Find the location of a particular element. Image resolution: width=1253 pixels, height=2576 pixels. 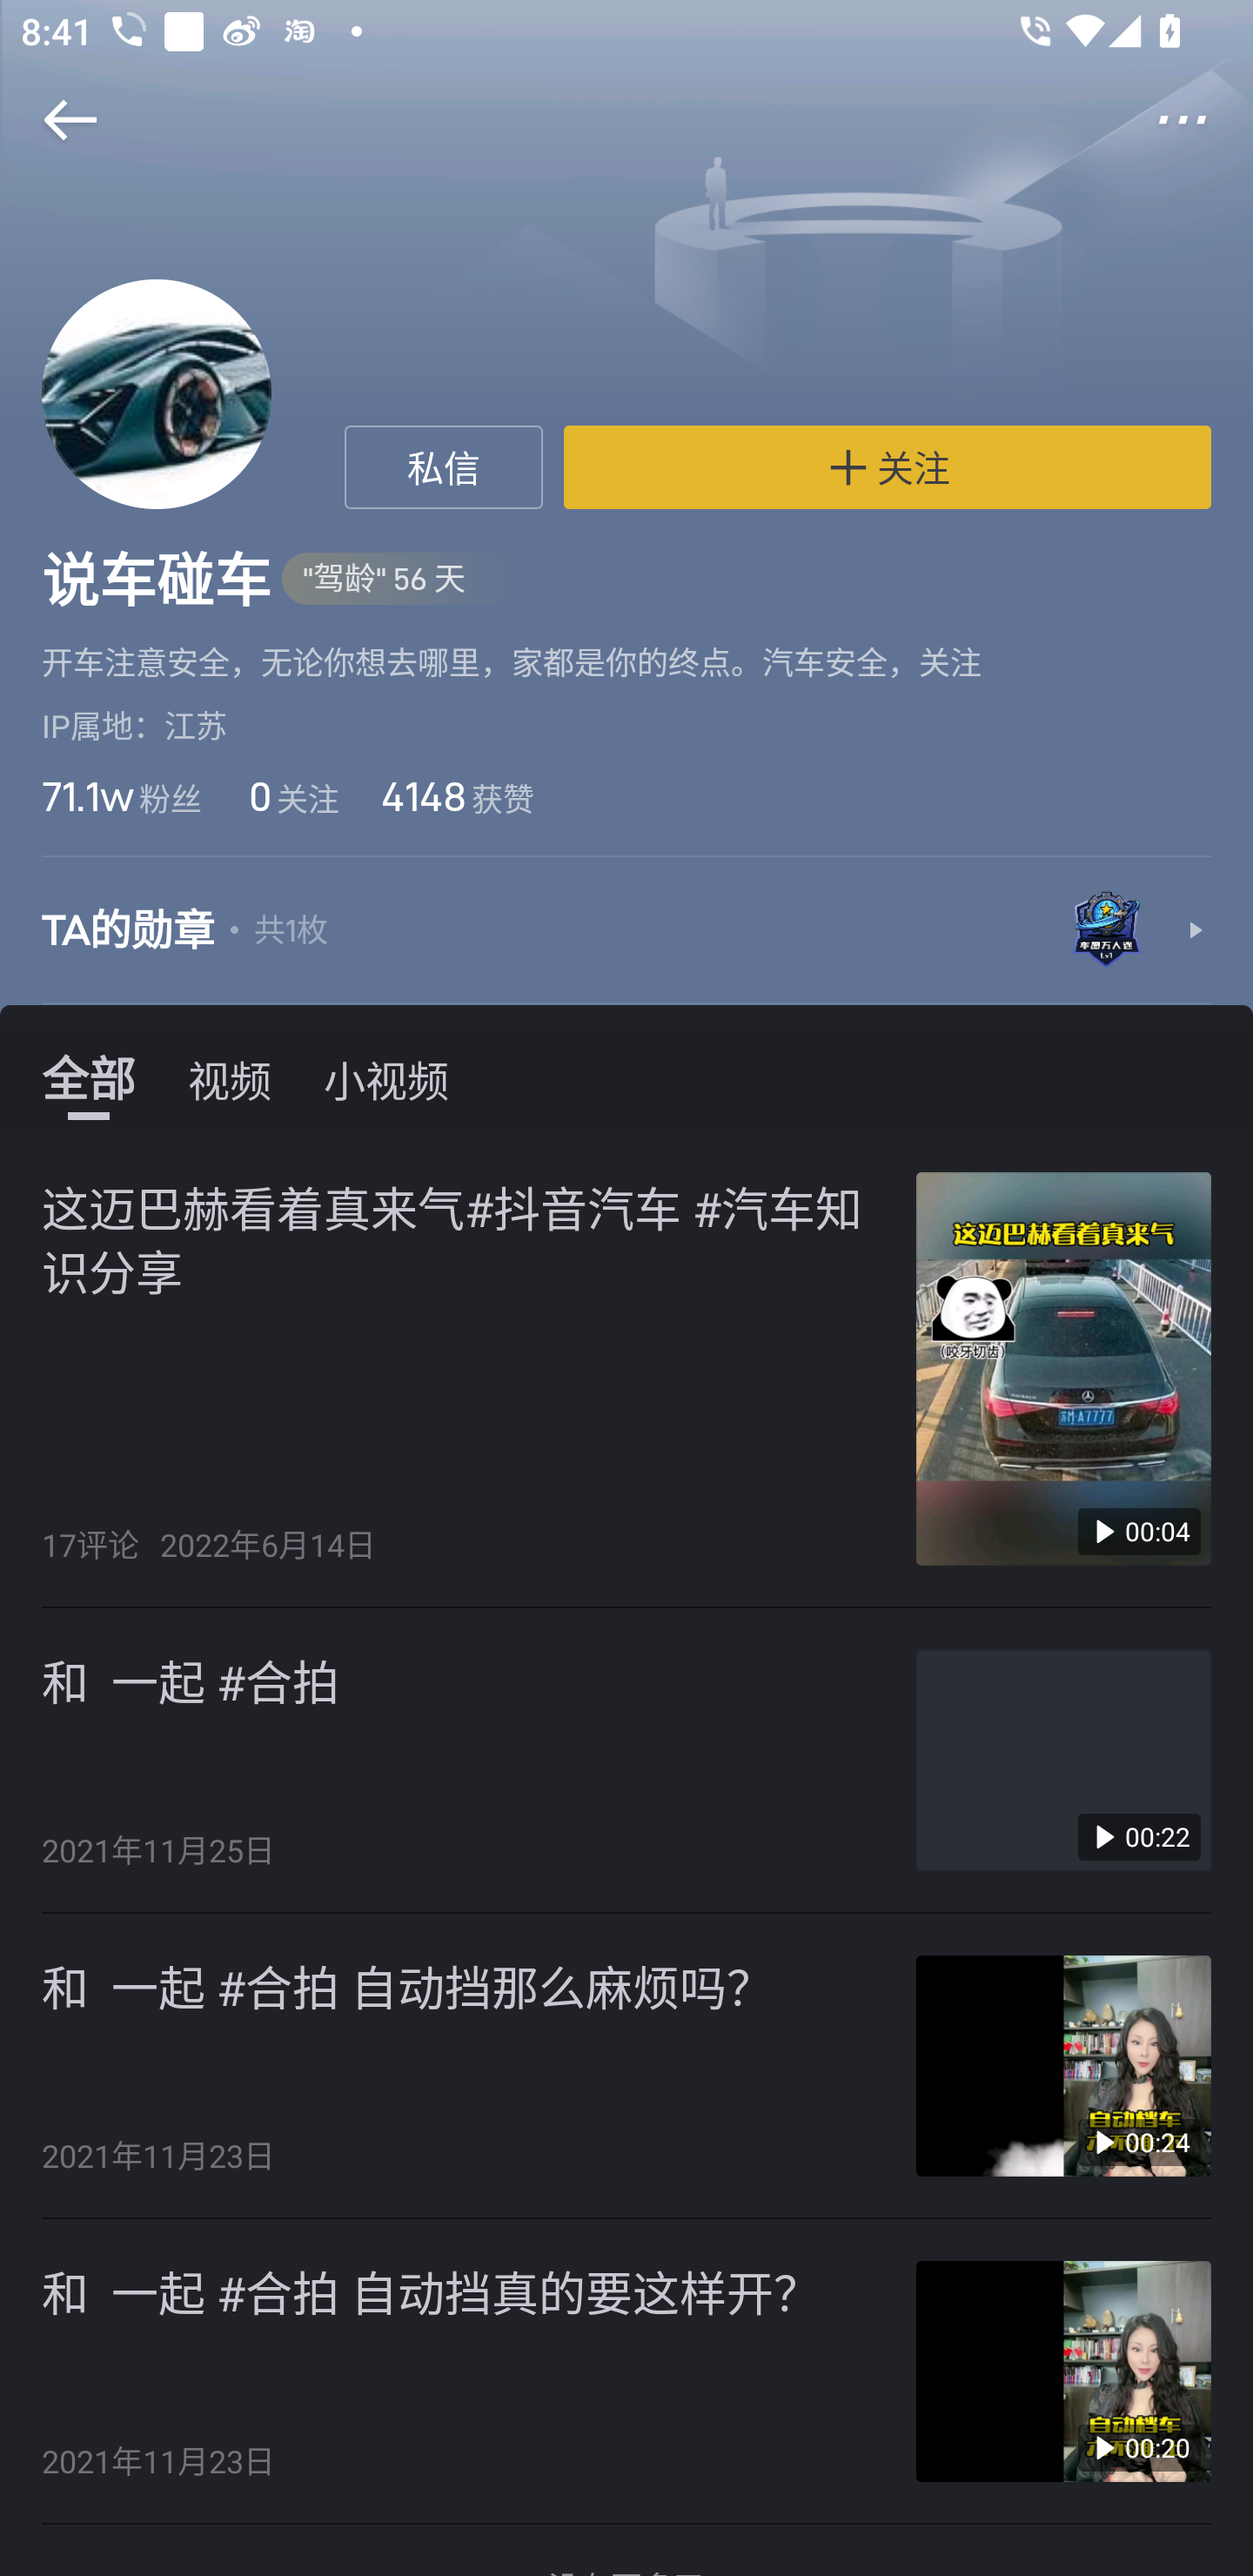

和  一起 #合拍 2021年11月25日  00:22 is located at coordinates (626, 1761).